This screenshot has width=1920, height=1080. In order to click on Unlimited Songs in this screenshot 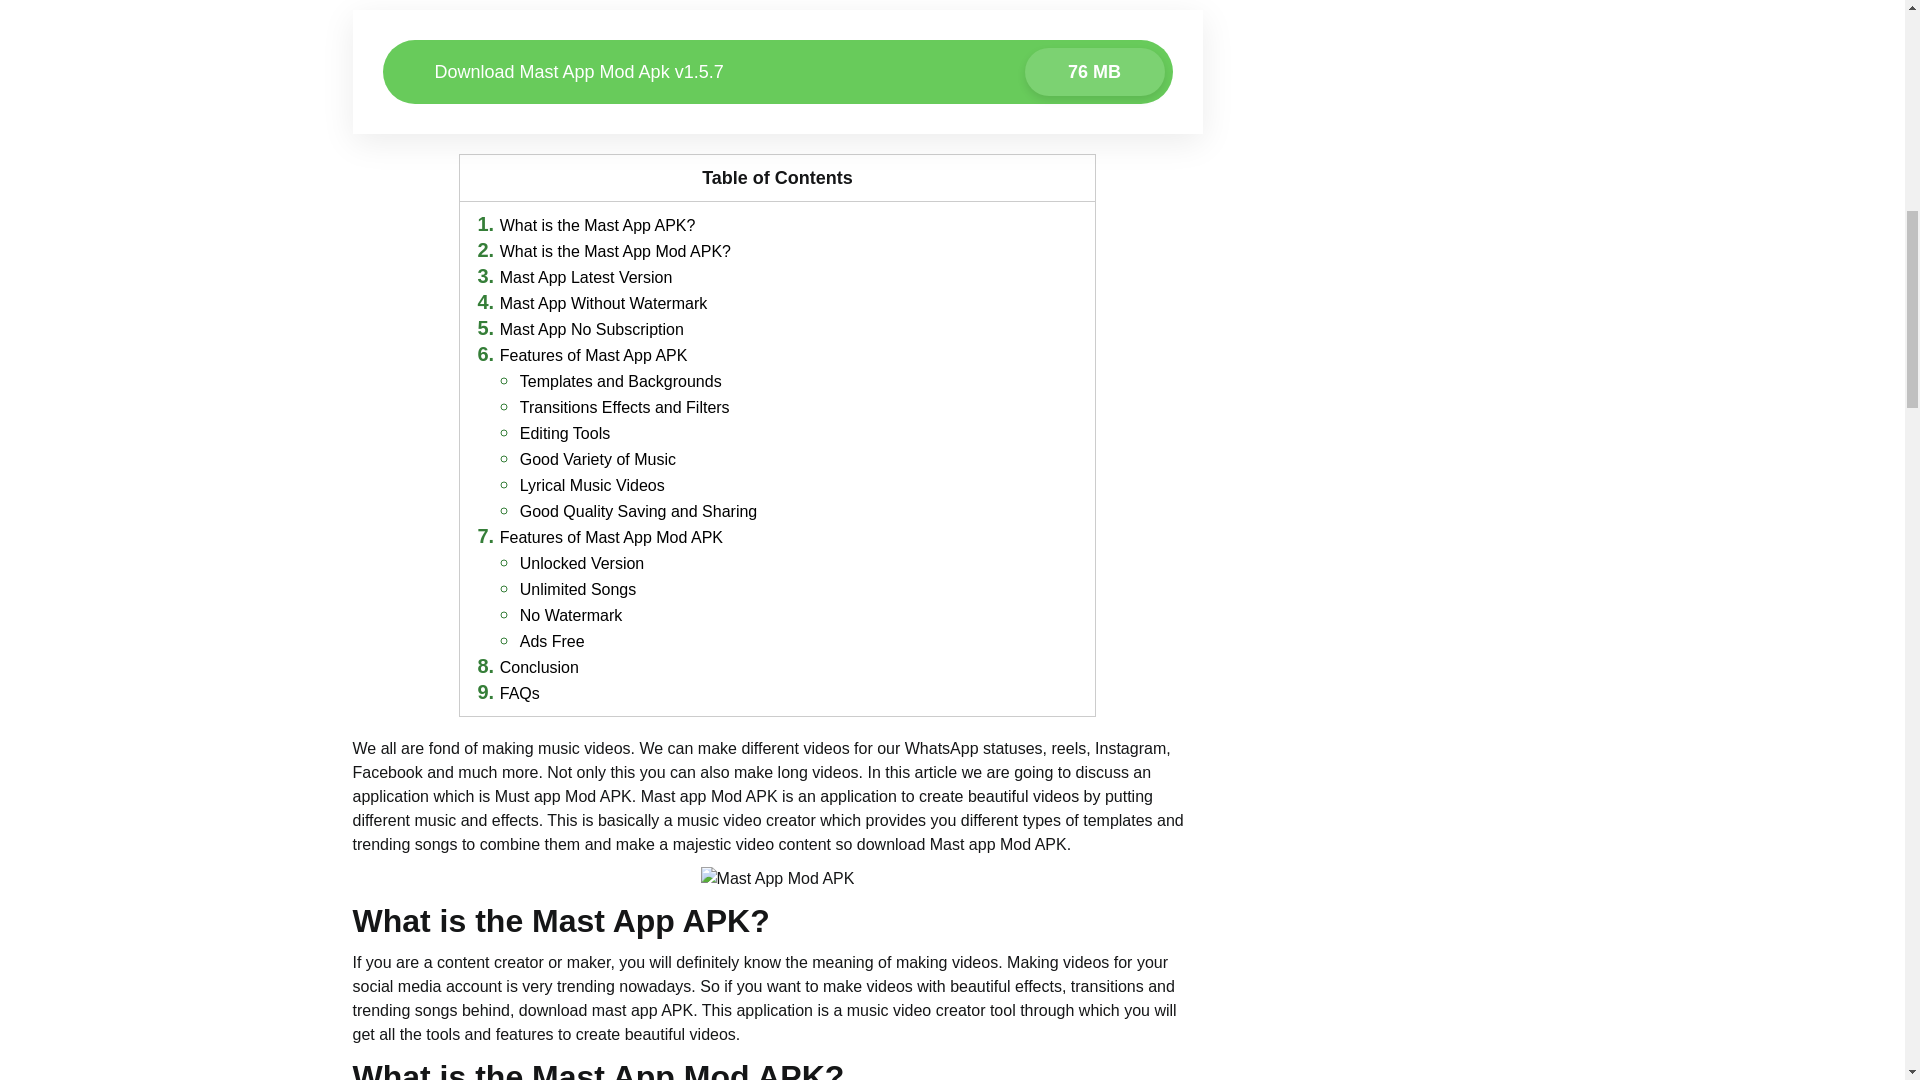, I will do `click(578, 590)`.